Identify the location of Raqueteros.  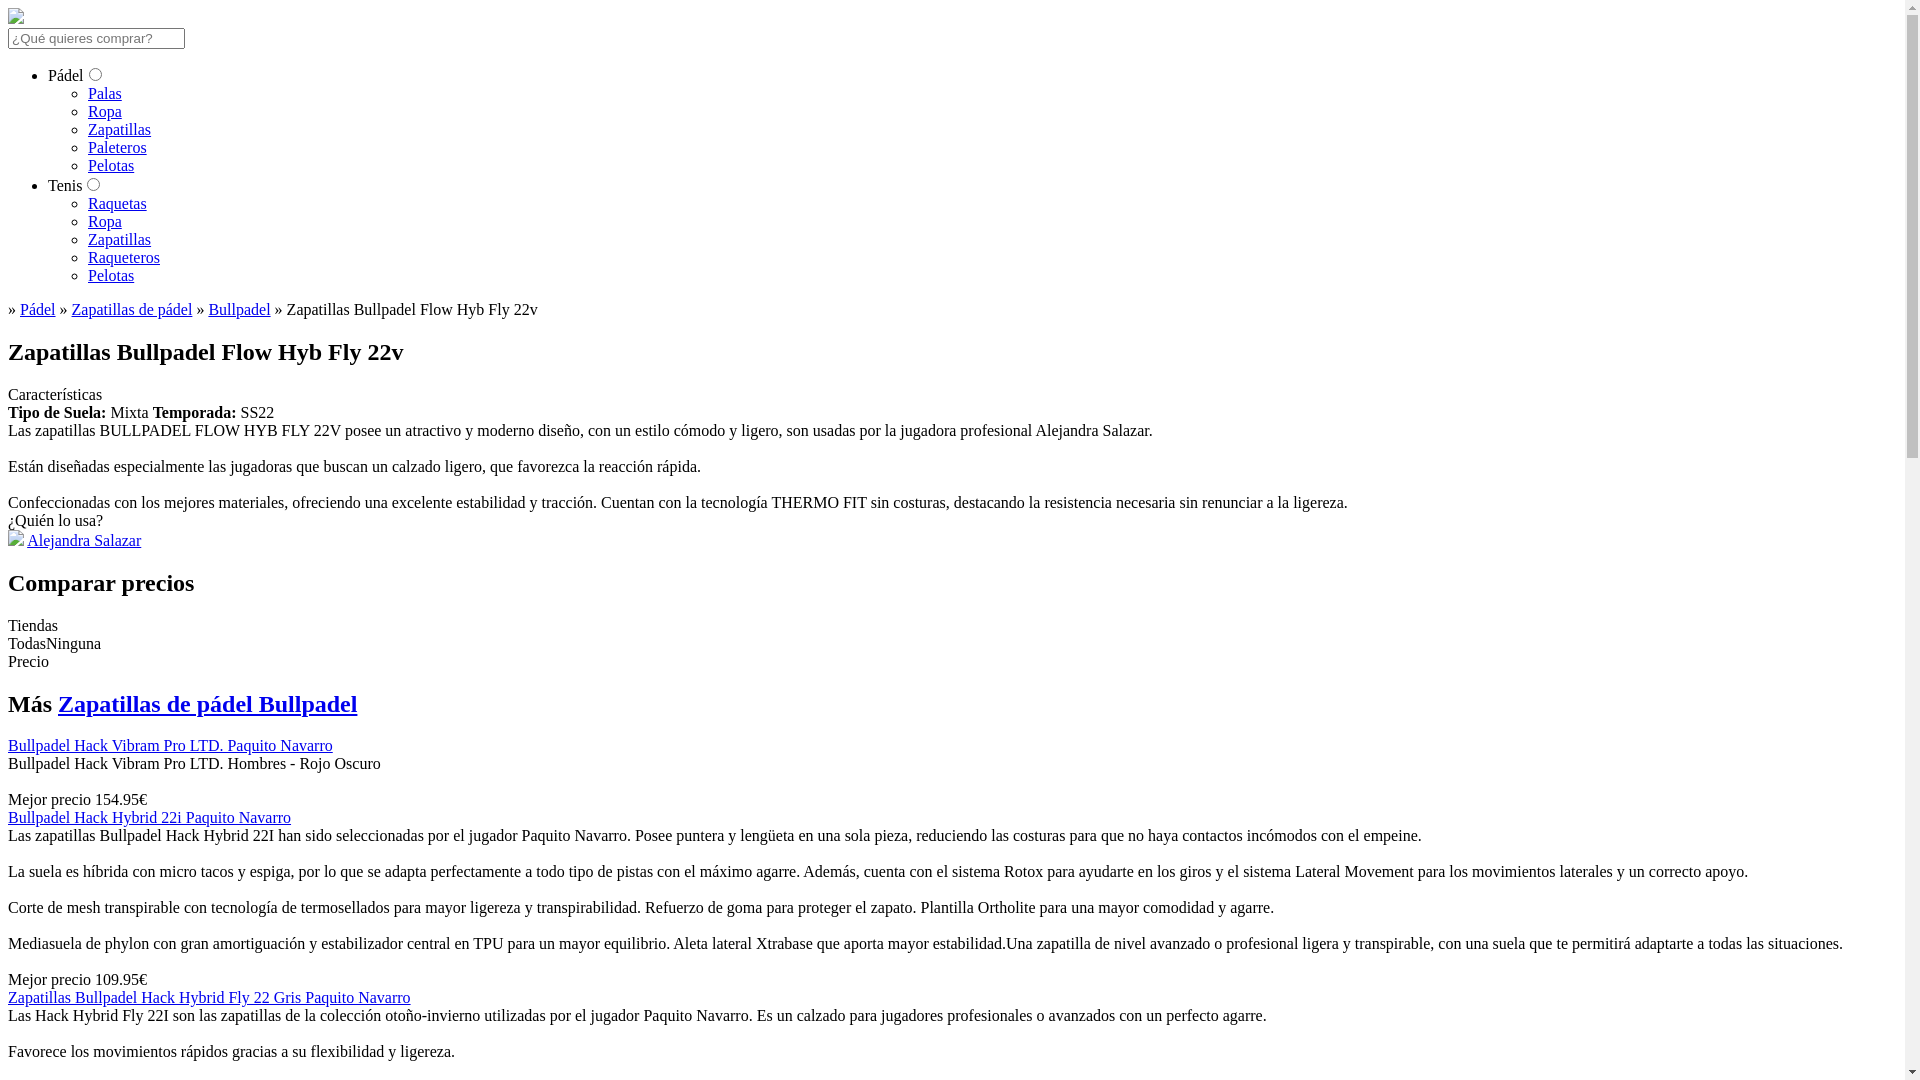
(124, 258).